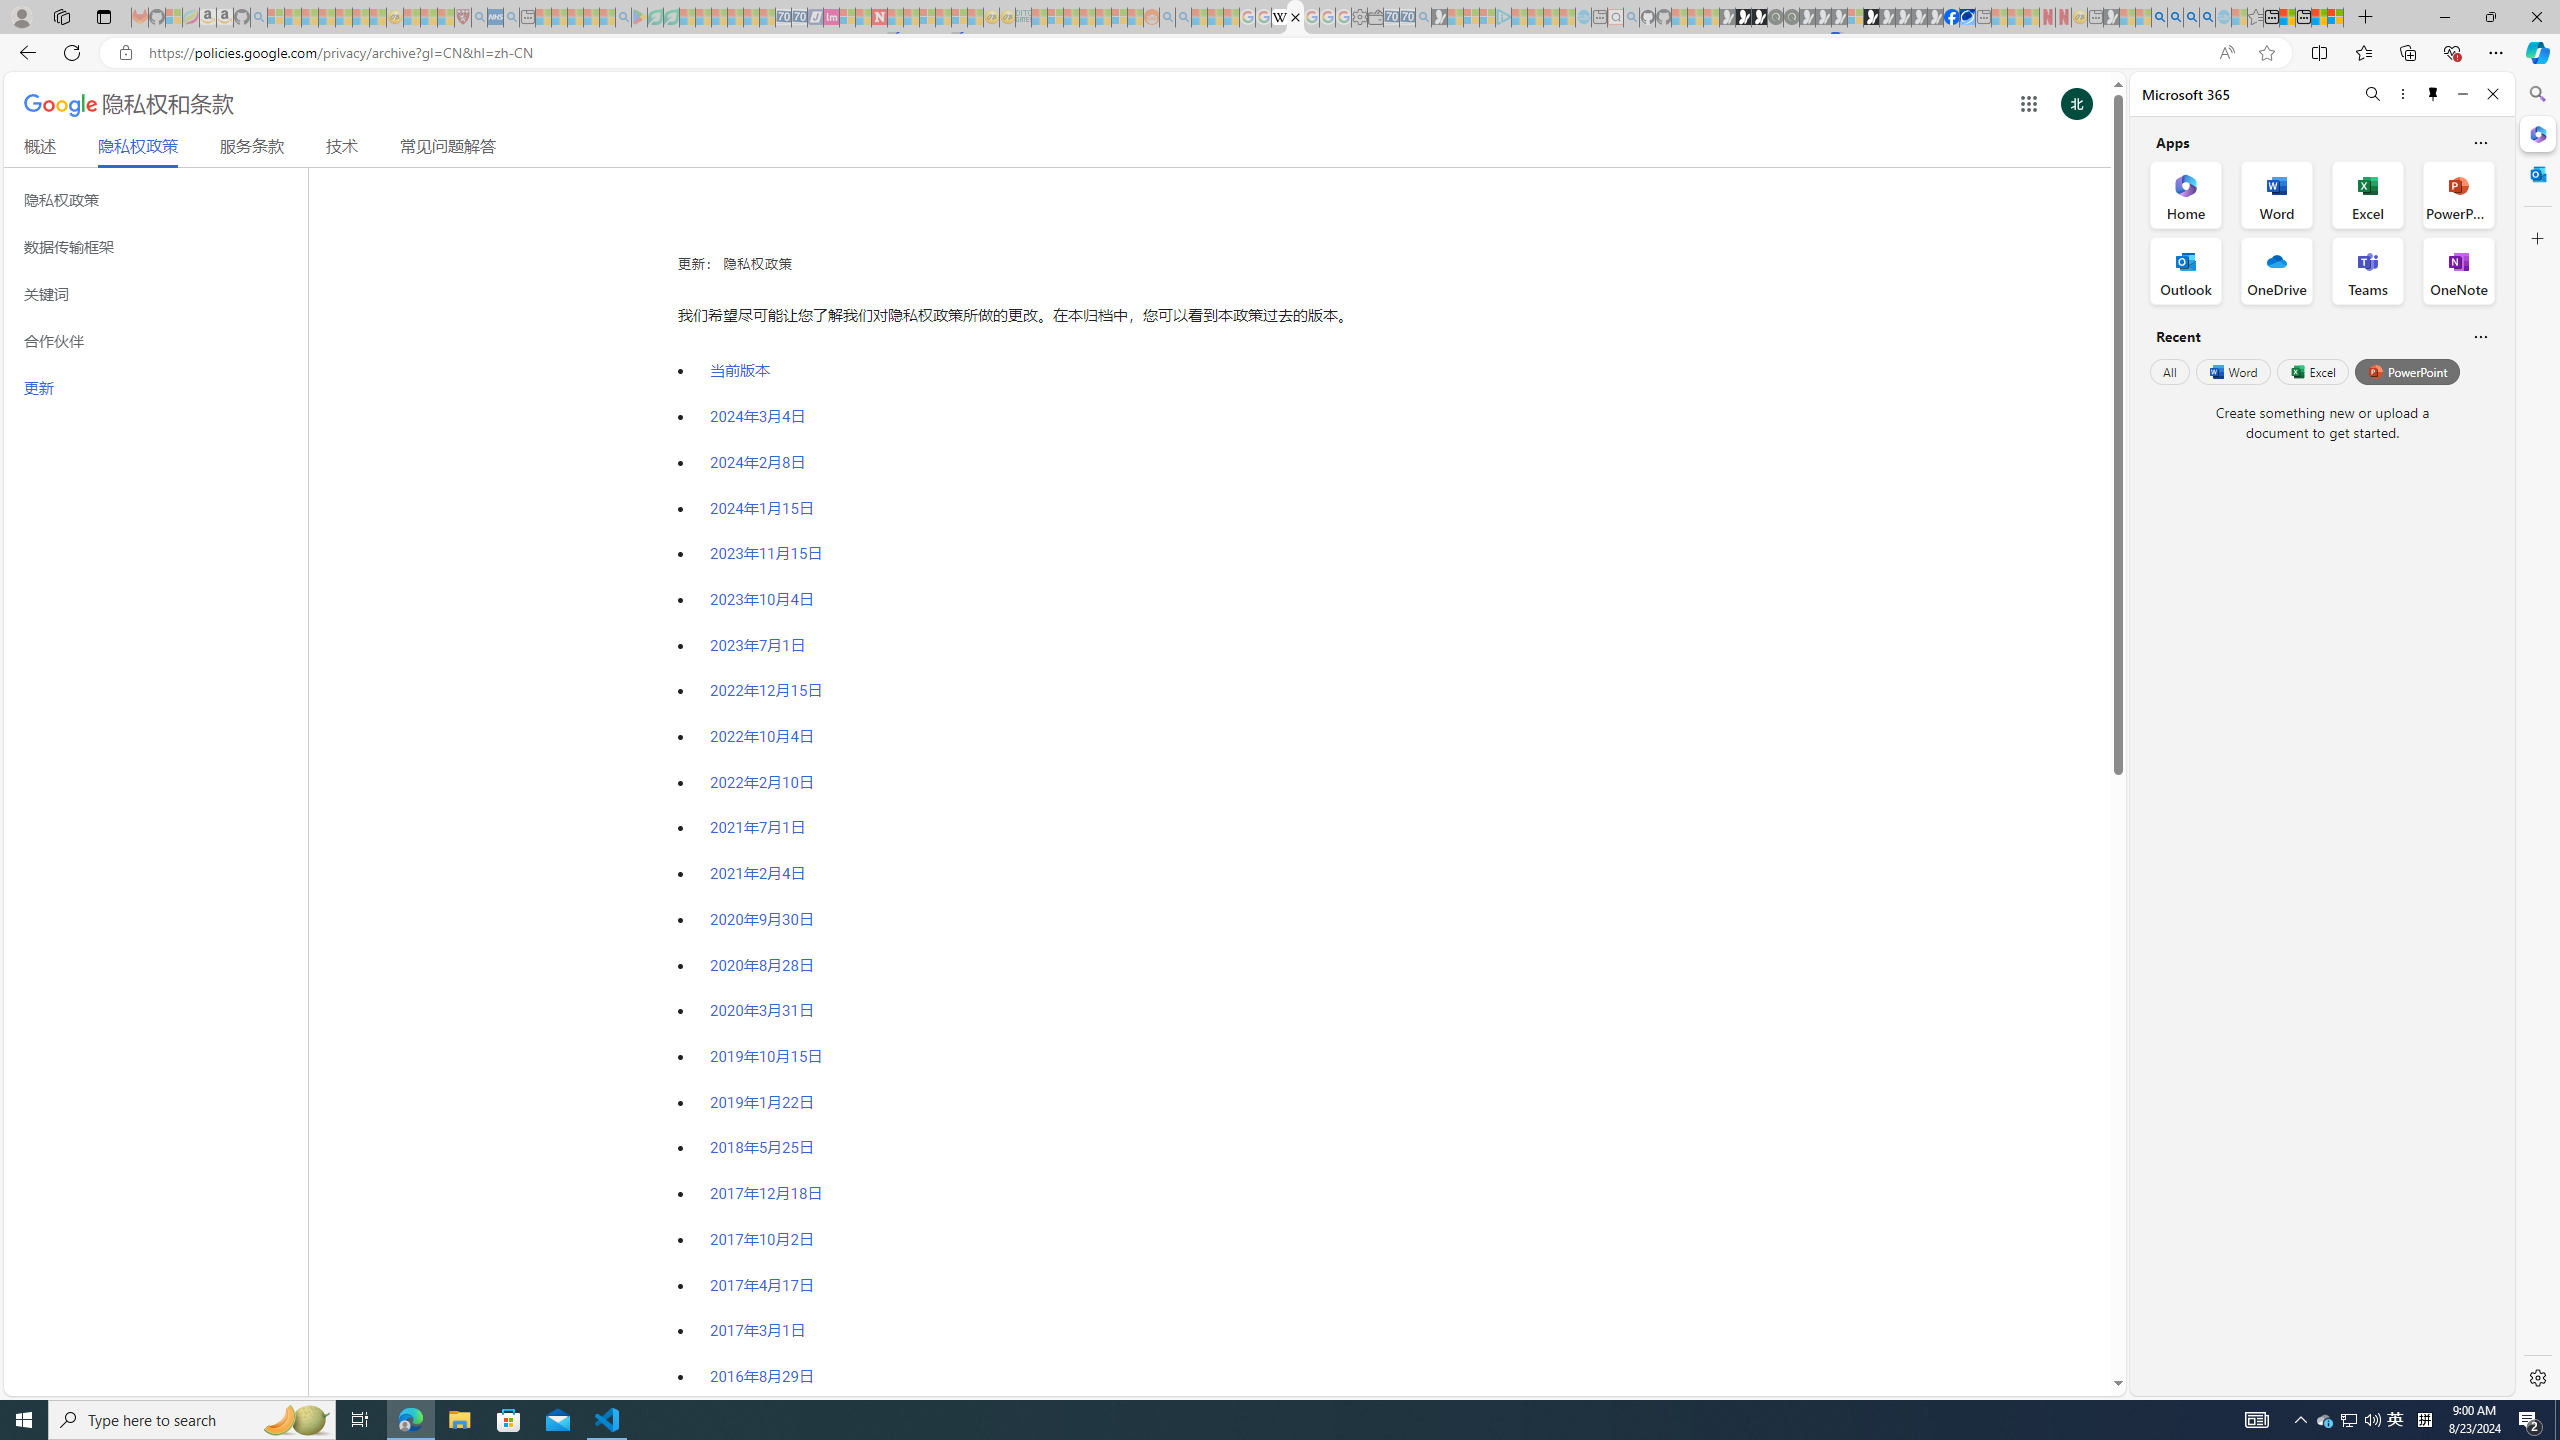 The width and height of the screenshot is (2560, 1440). What do you see at coordinates (2186, 271) in the screenshot?
I see `Outlook Office App` at bounding box center [2186, 271].